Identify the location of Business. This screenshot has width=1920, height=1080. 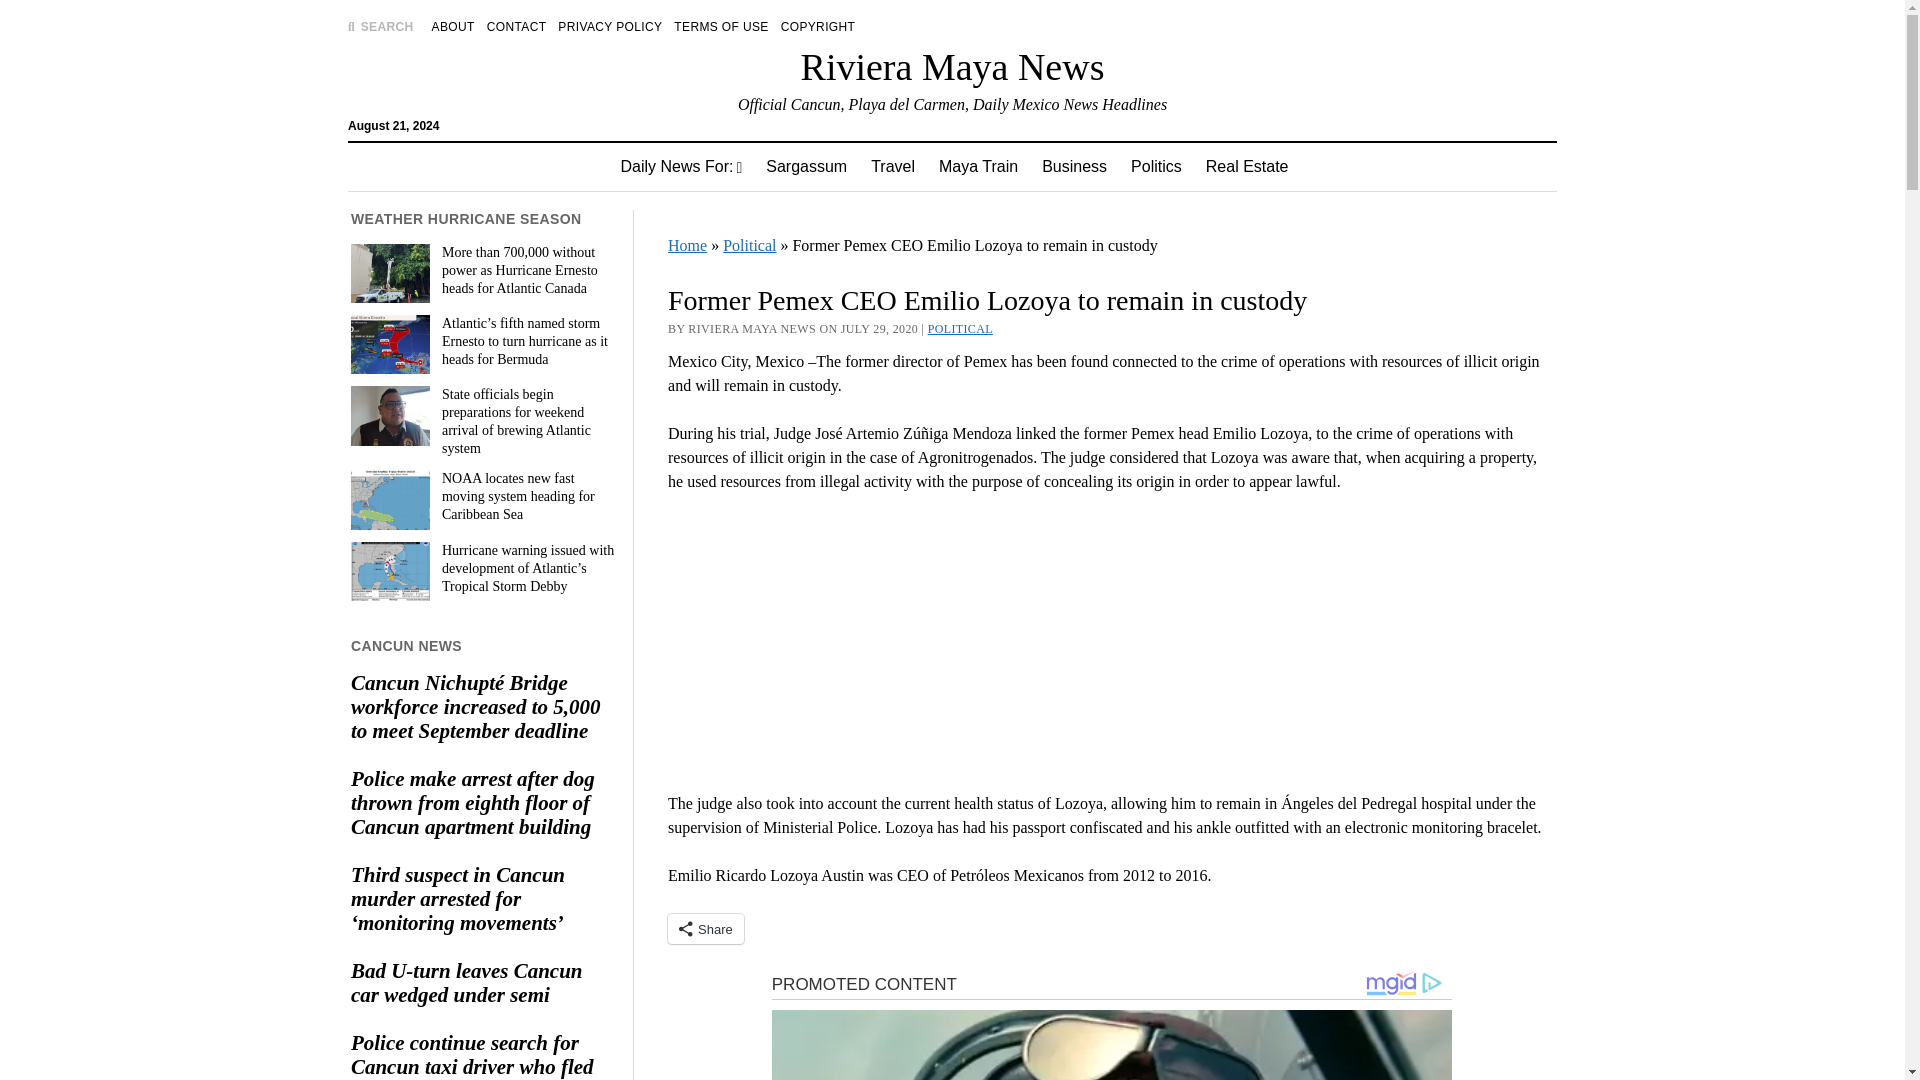
(1074, 166).